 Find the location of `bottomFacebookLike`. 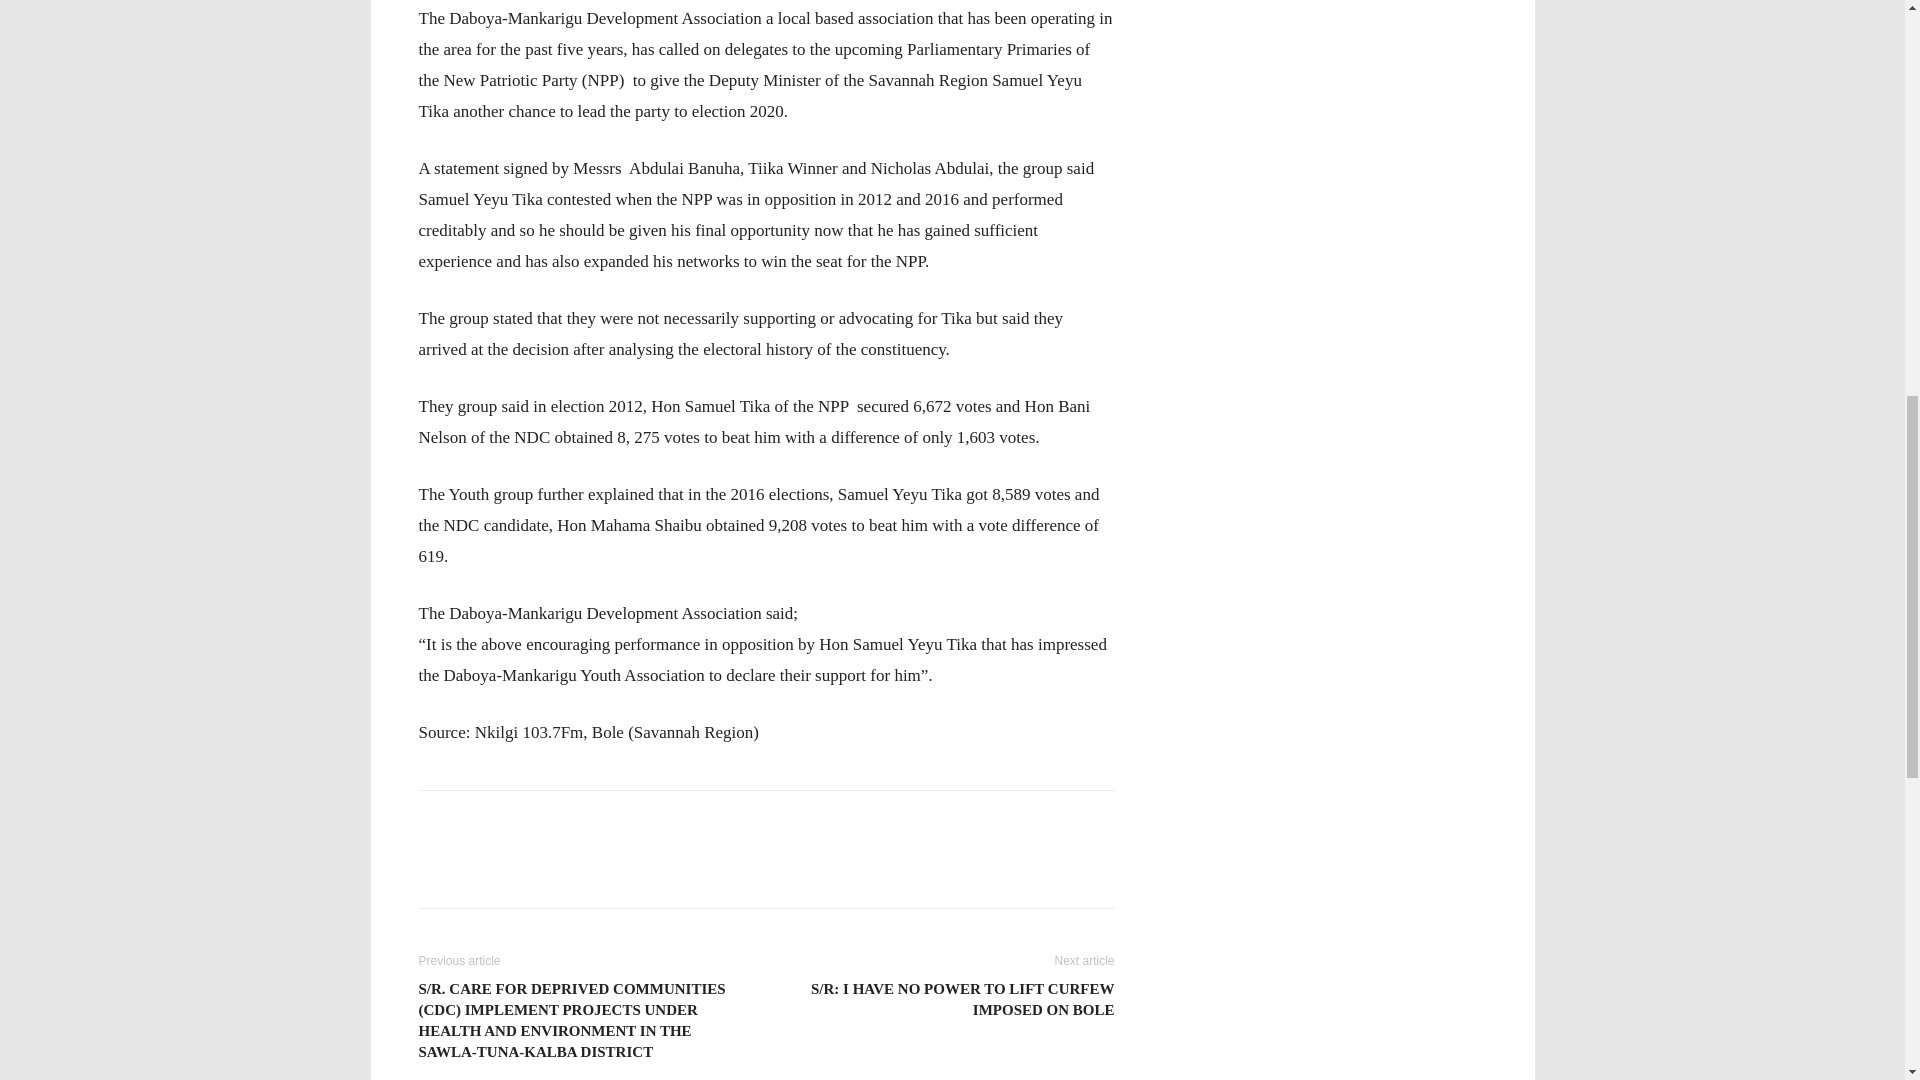

bottomFacebookLike is located at coordinates (568, 822).